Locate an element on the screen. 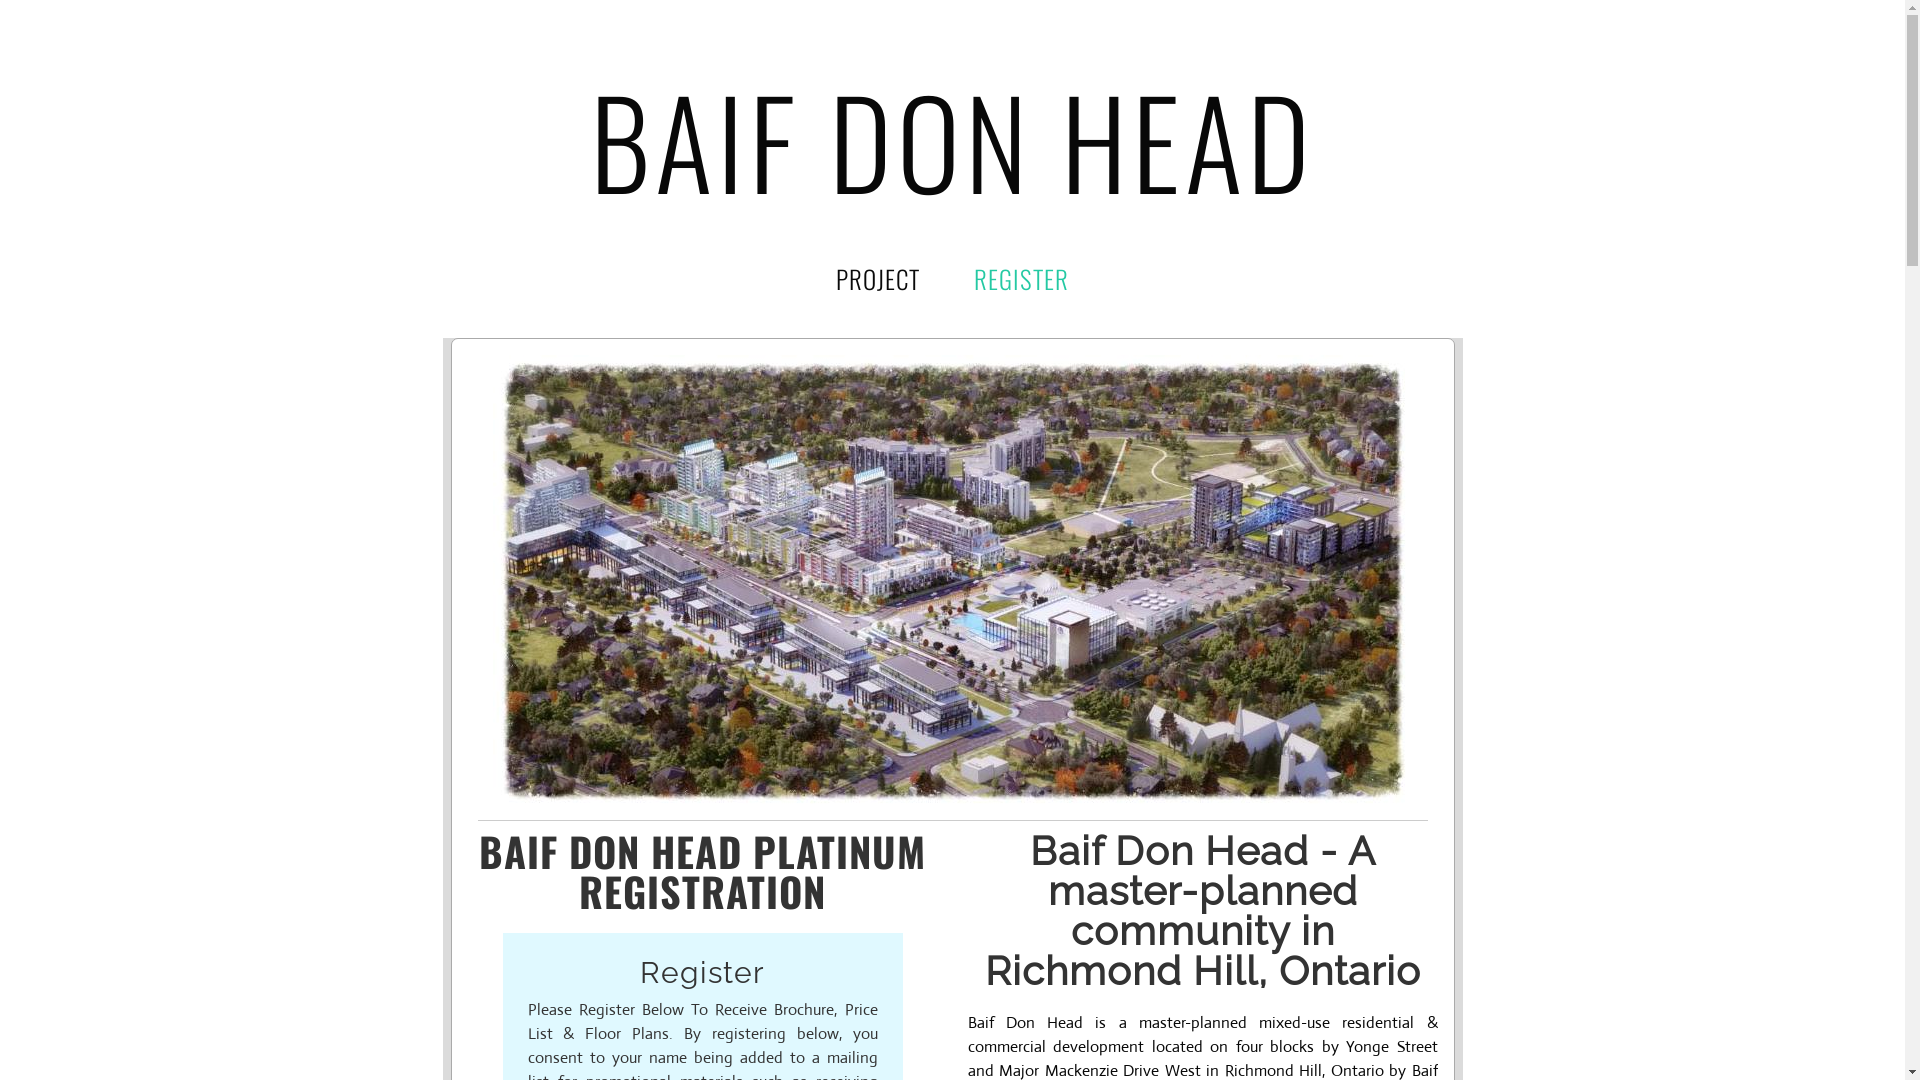  BAIF DON HEAD is located at coordinates (952, 140).